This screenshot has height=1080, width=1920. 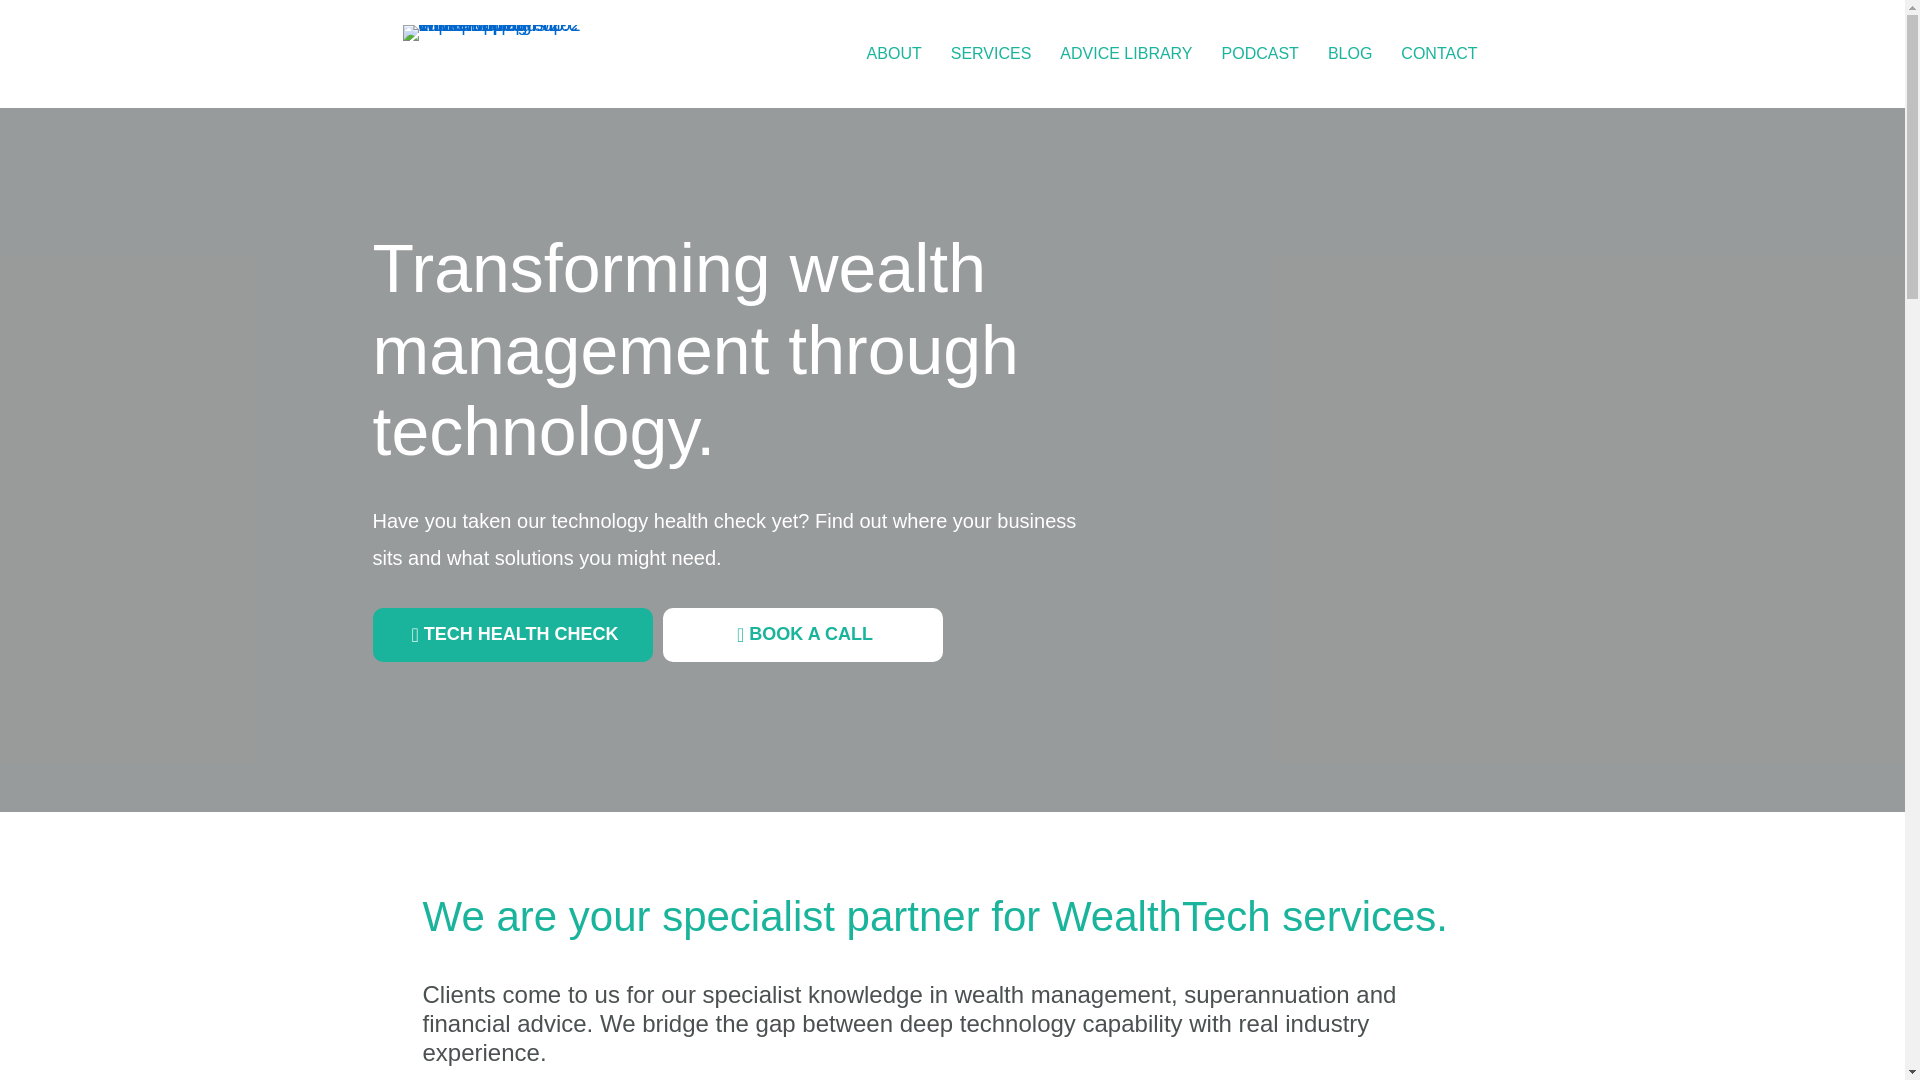 What do you see at coordinates (1260, 54) in the screenshot?
I see `PODCAST` at bounding box center [1260, 54].